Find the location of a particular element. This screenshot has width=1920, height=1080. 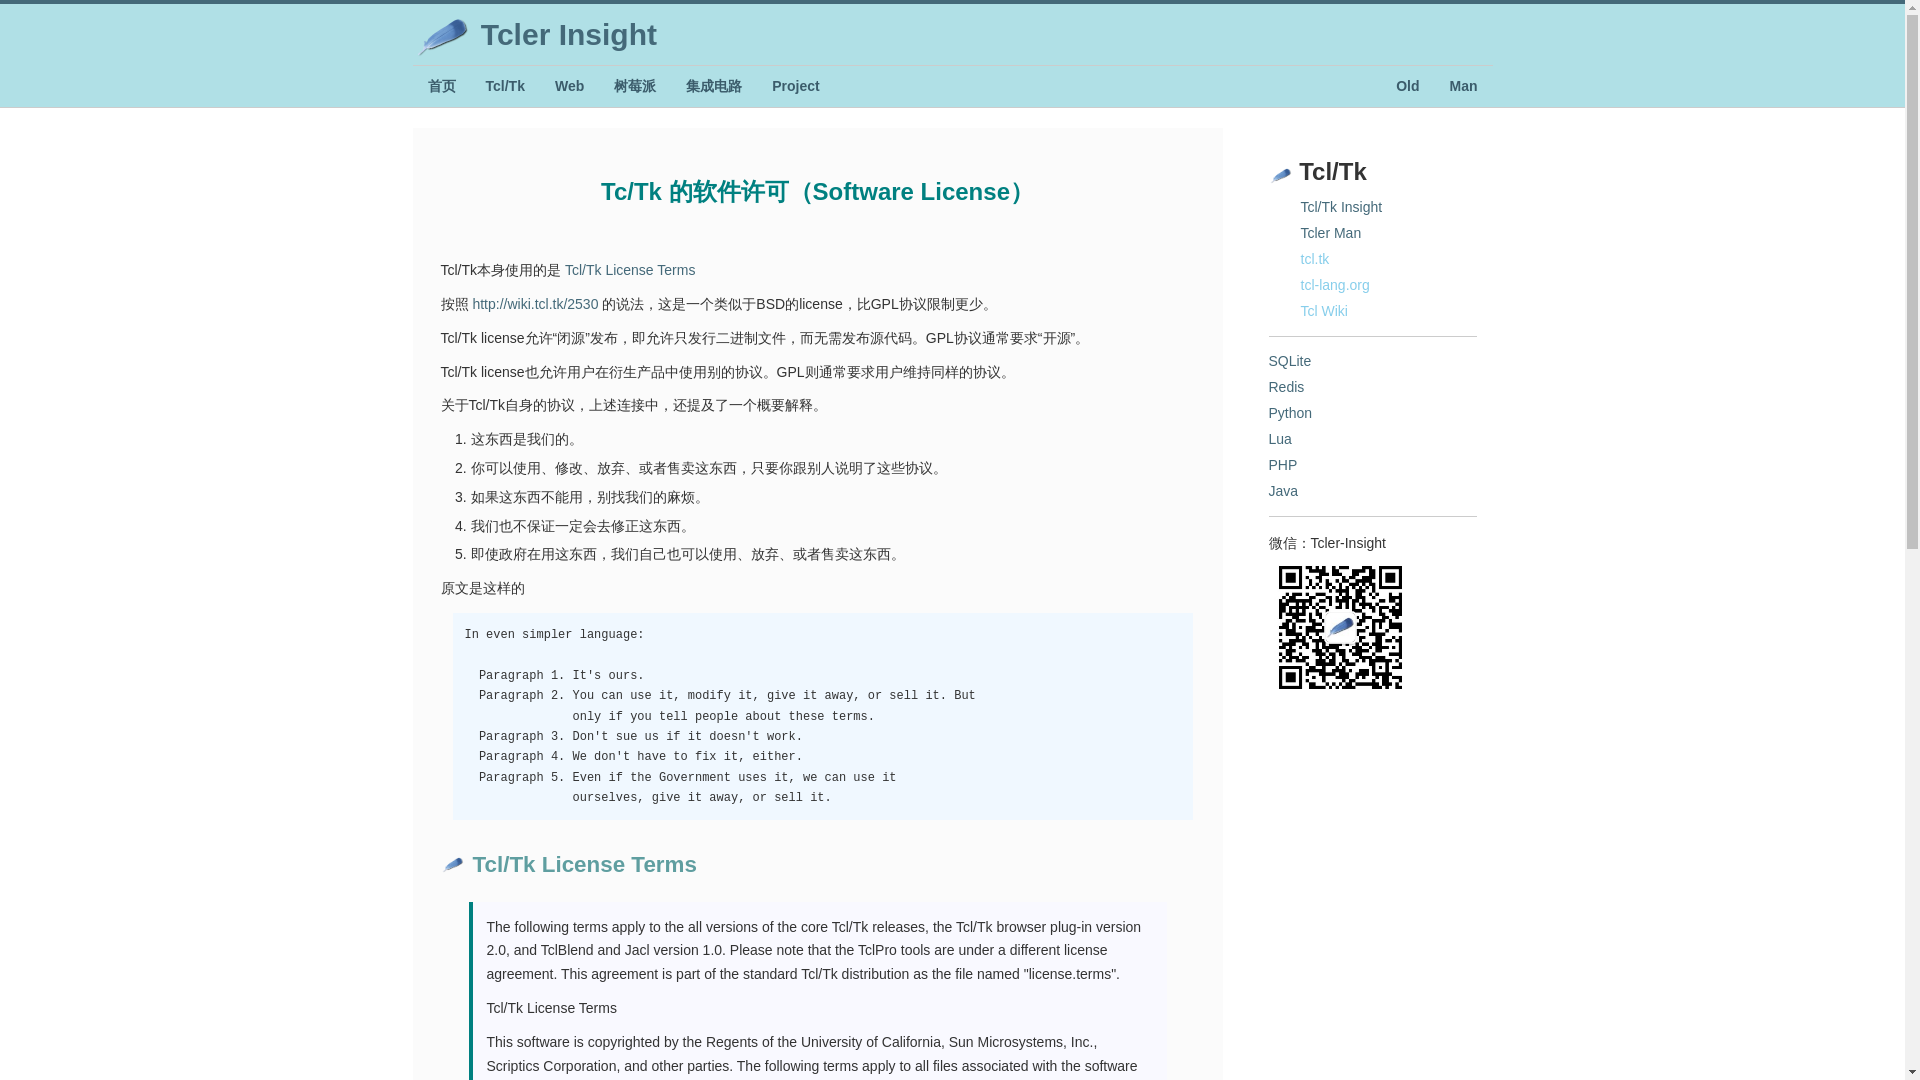

tcl-lang.org is located at coordinates (1334, 284).